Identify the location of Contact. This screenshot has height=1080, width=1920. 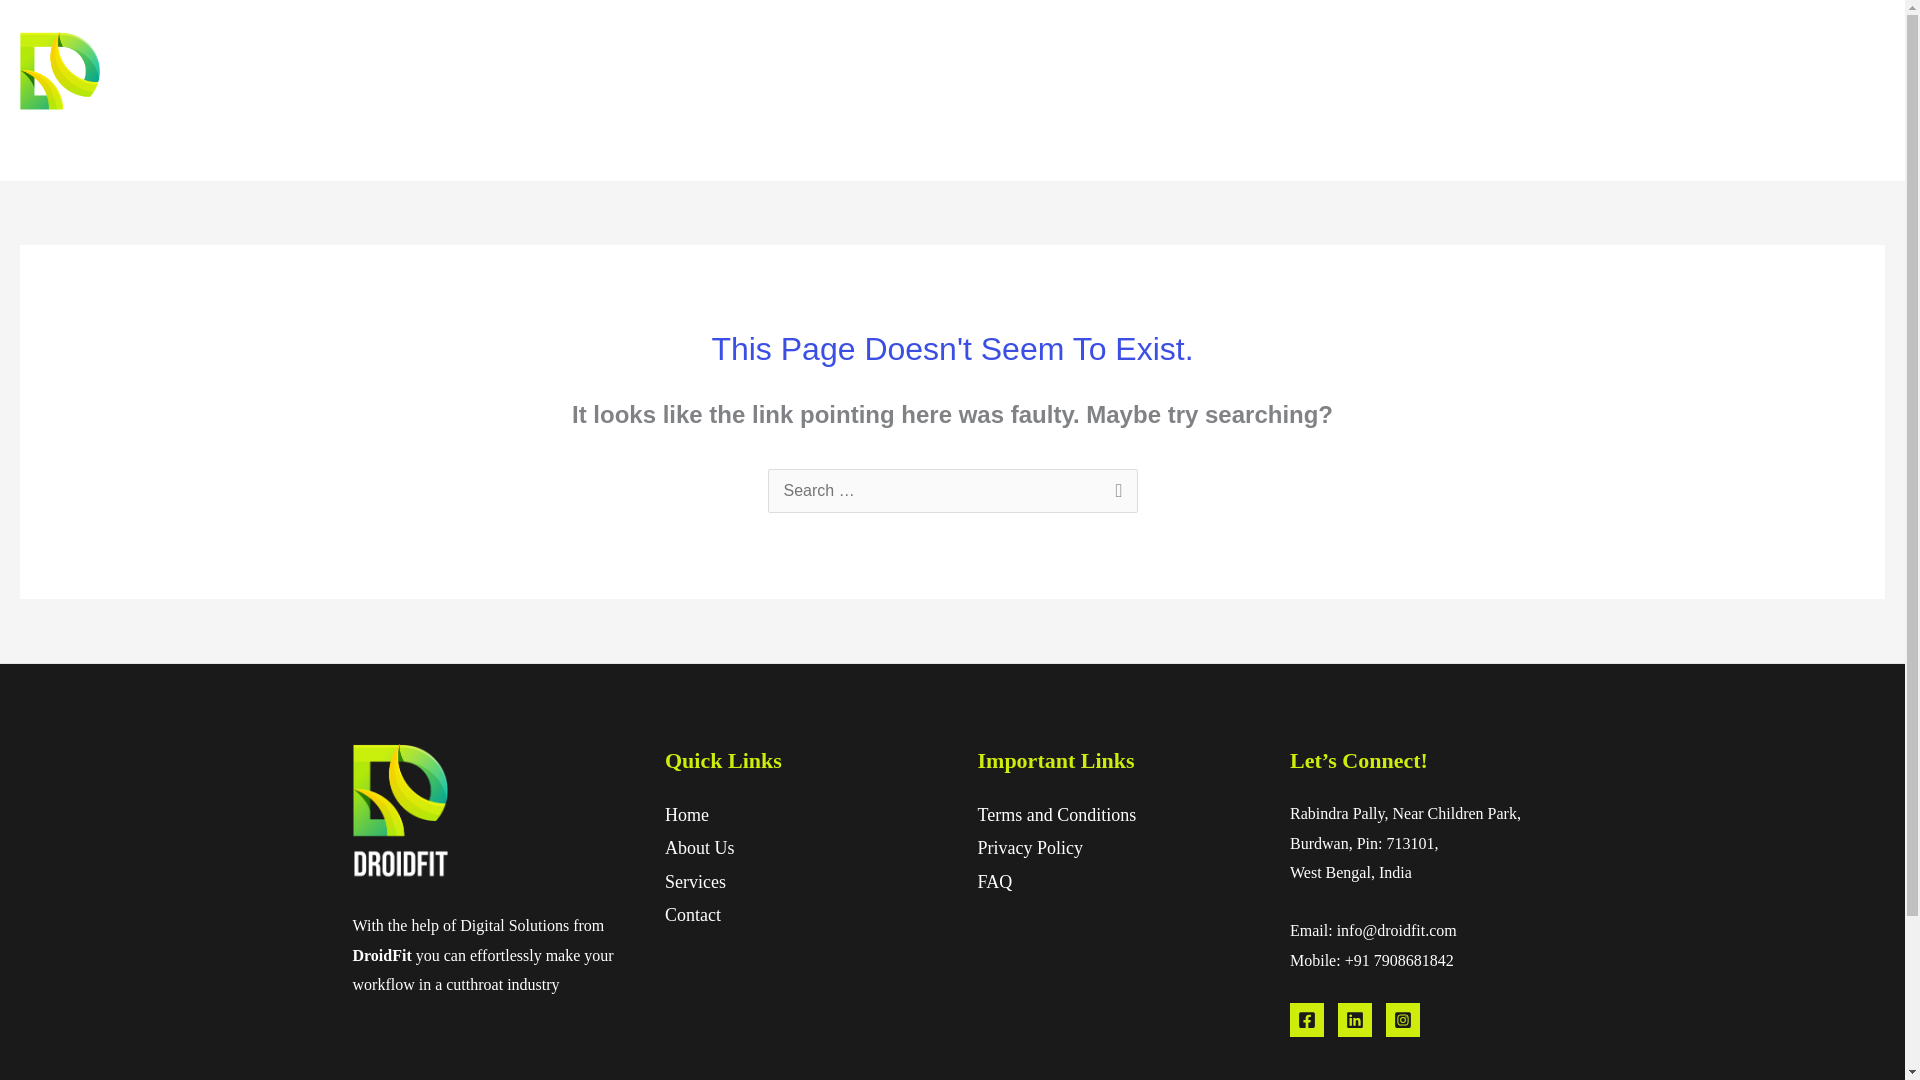
(1841, 91).